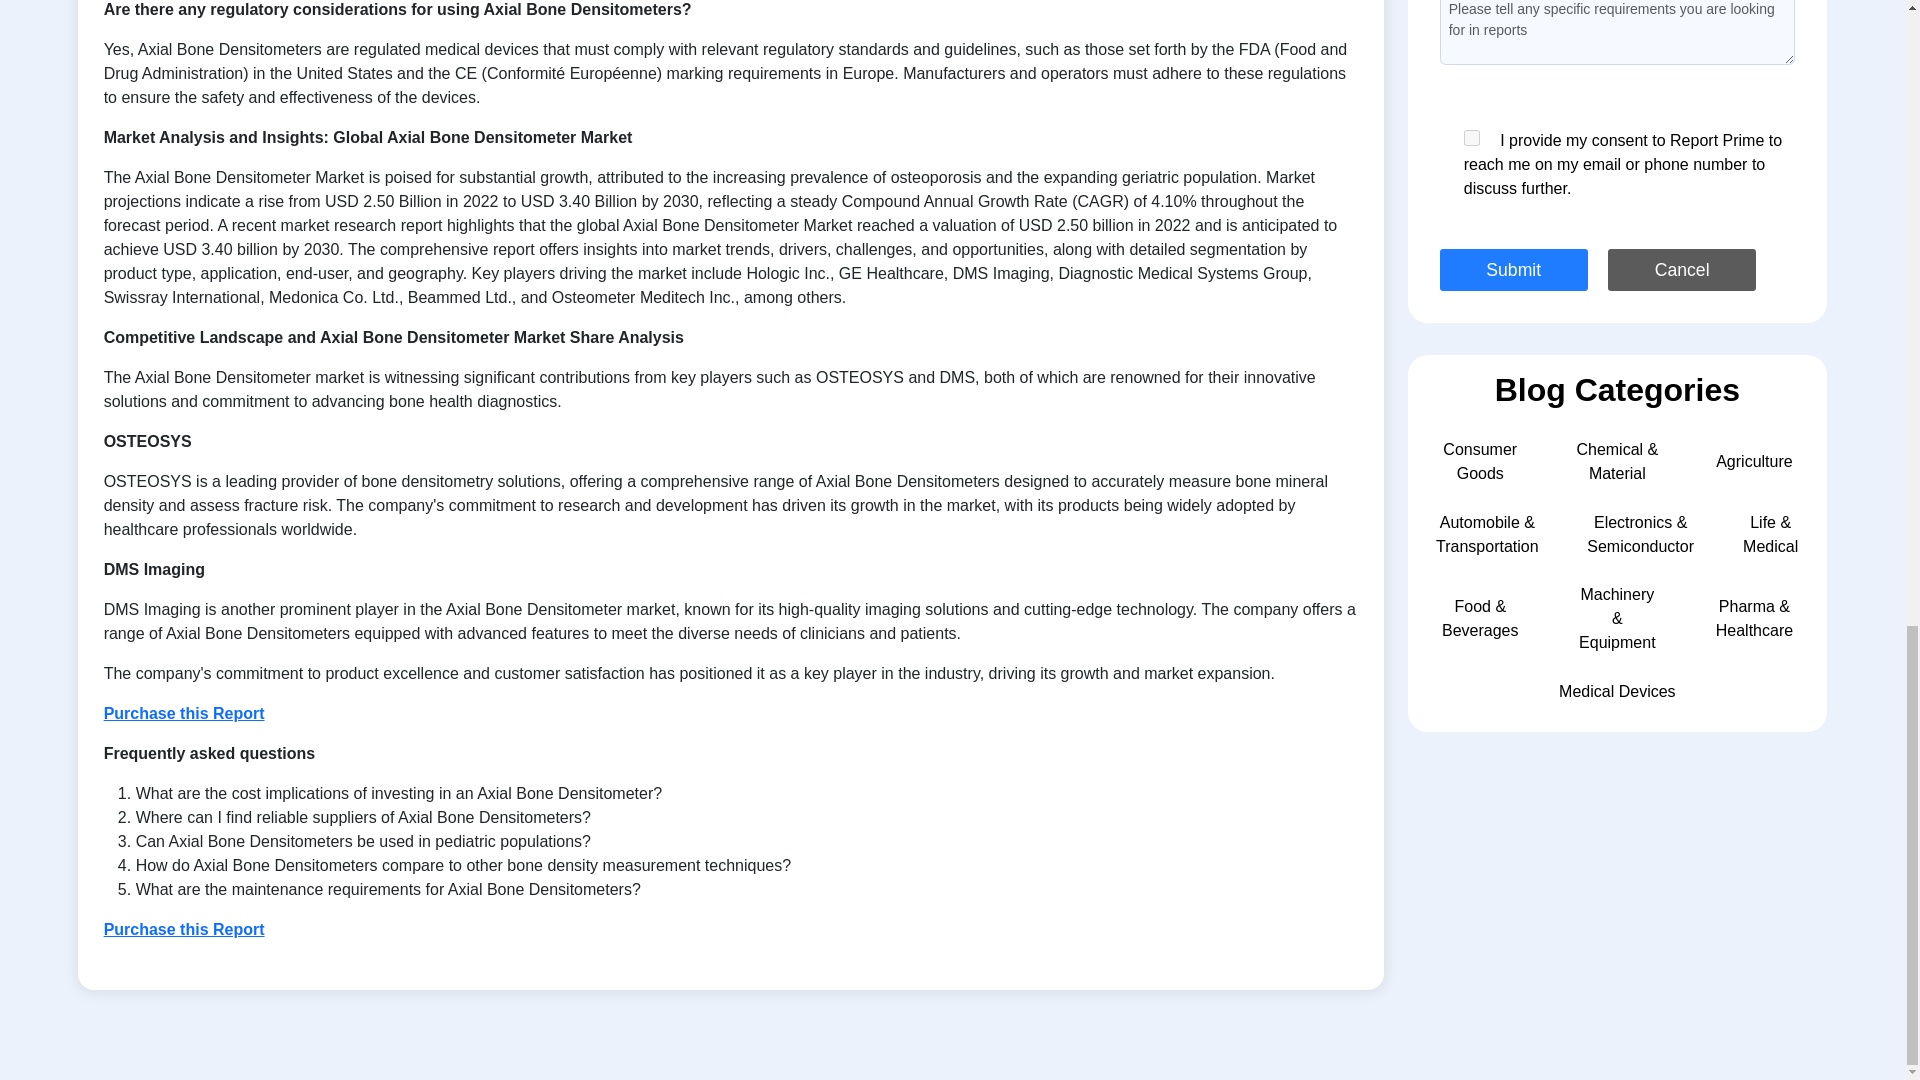 Image resolution: width=1920 pixels, height=1080 pixels. I want to click on Agriculture, so click(1754, 460).